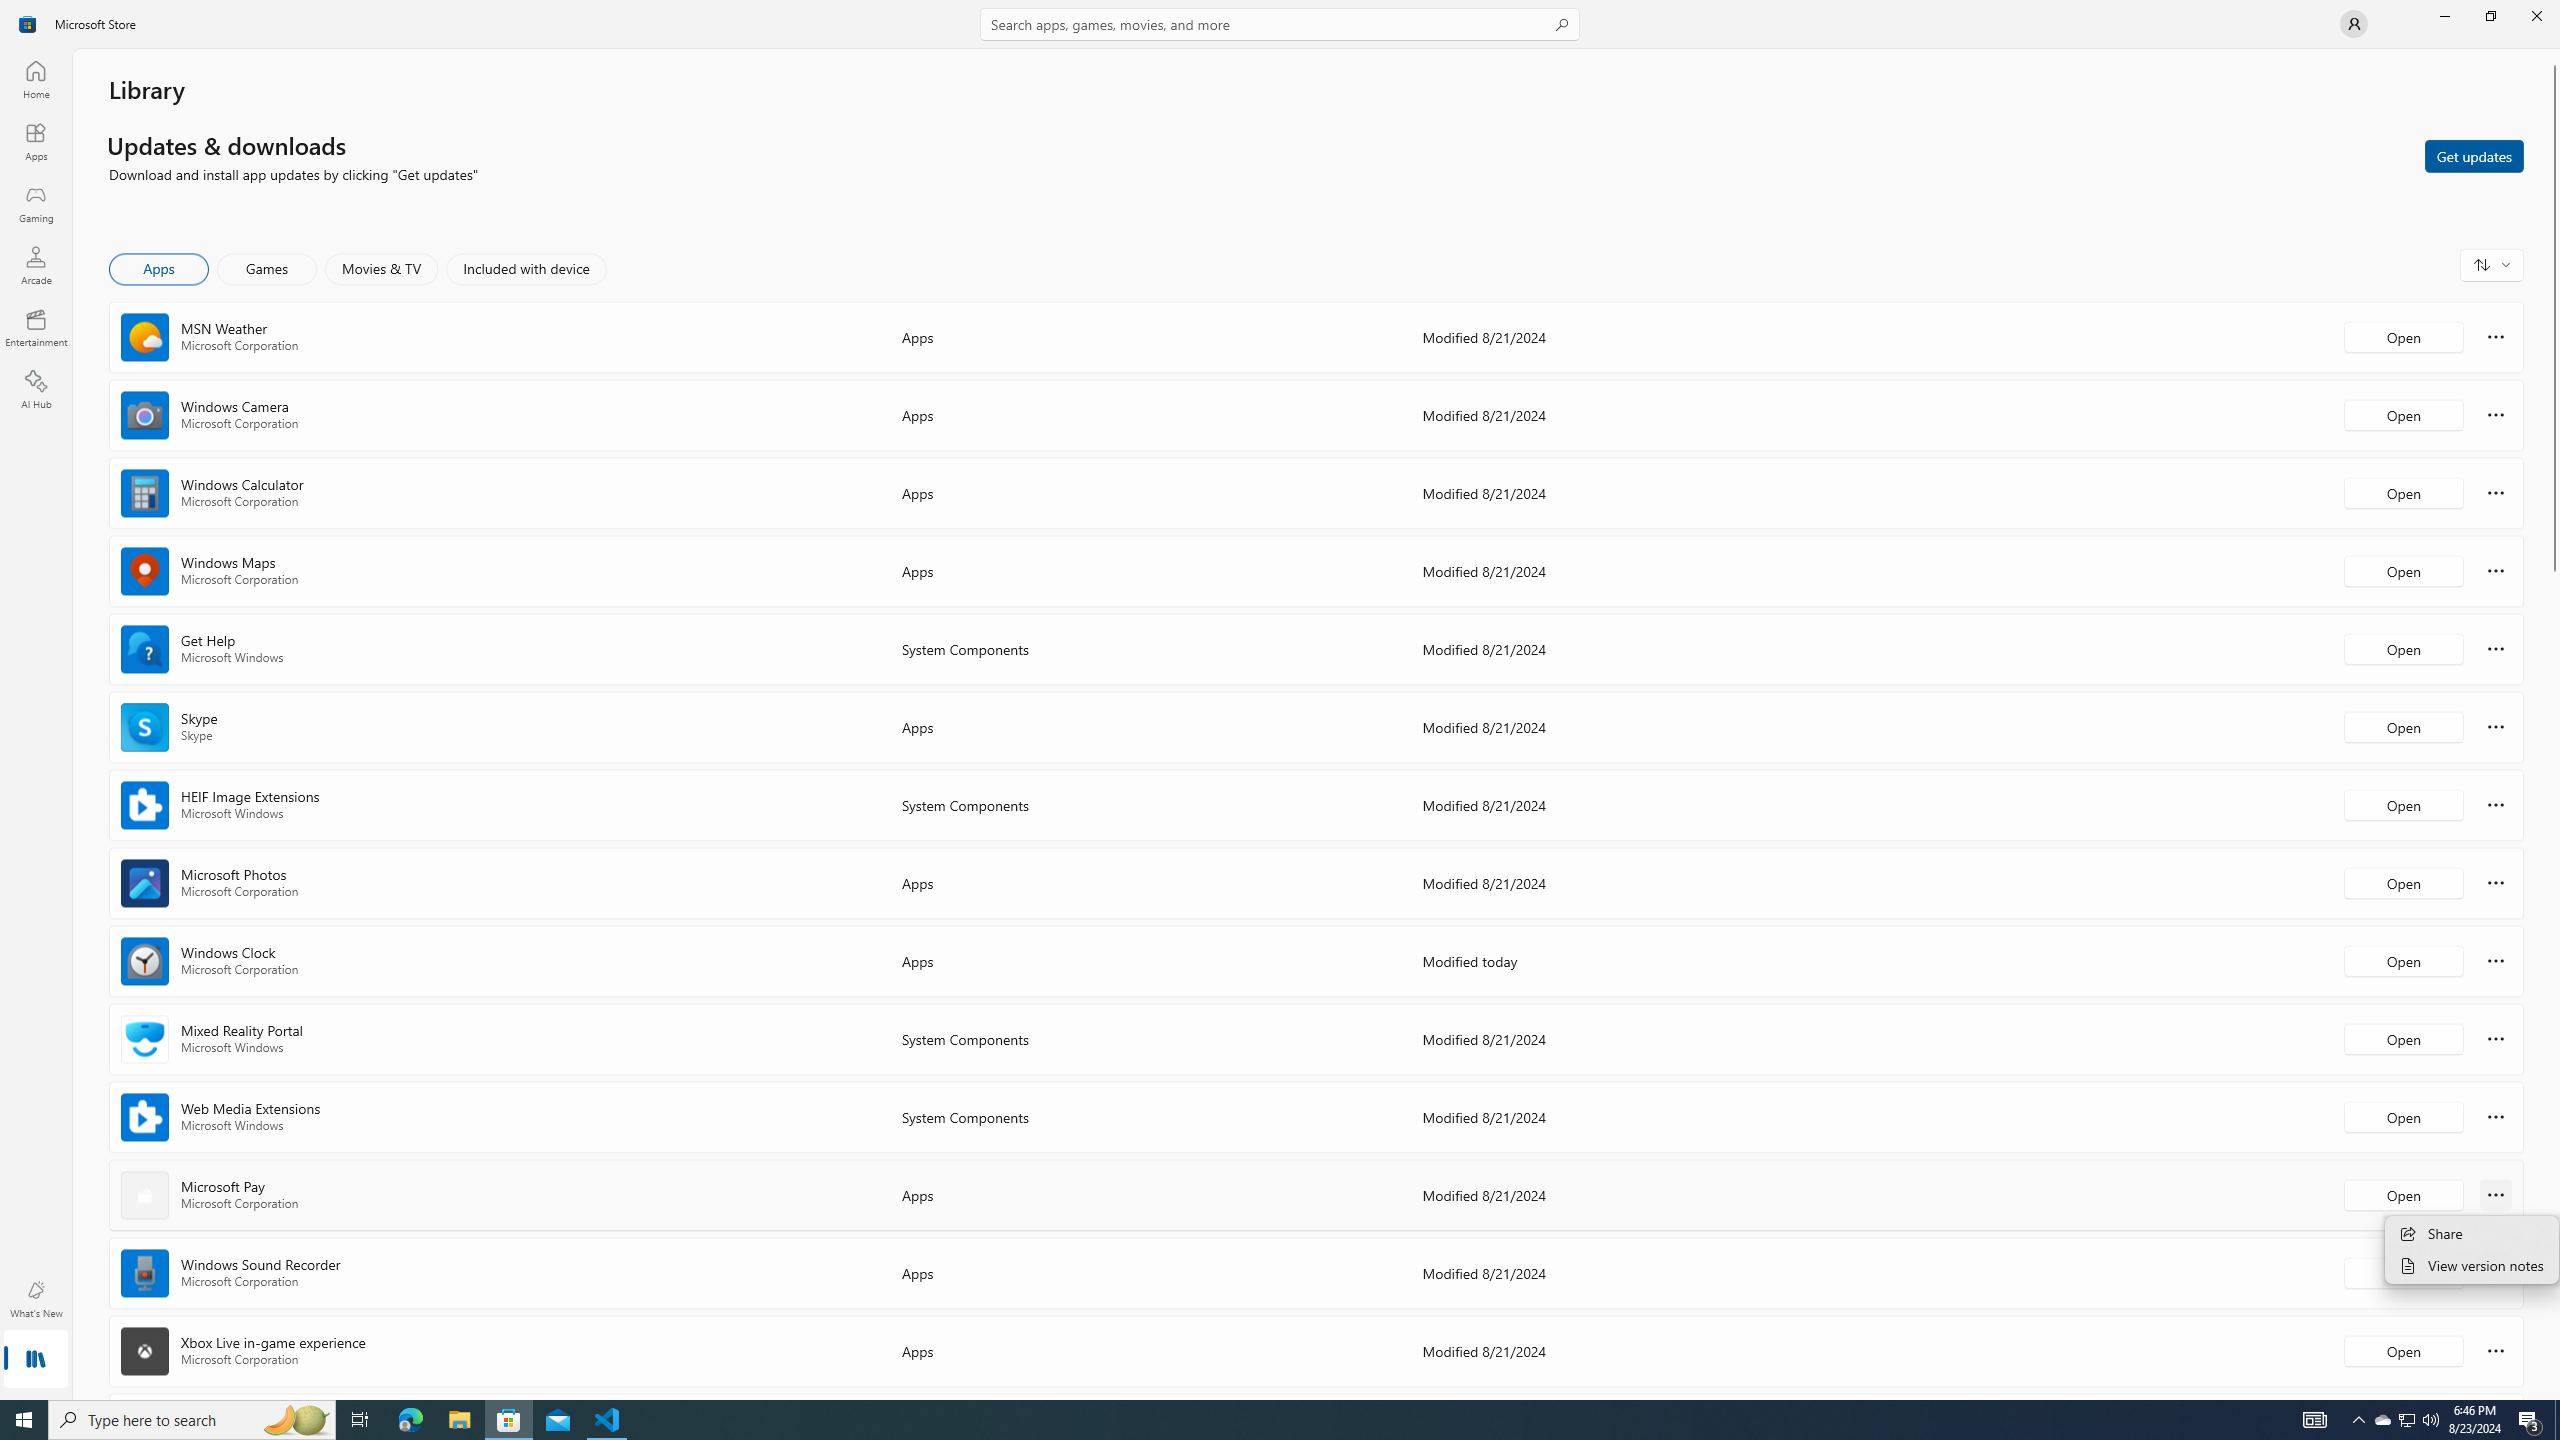 The image size is (2560, 1440). What do you see at coordinates (526, 269) in the screenshot?
I see `Included with device` at bounding box center [526, 269].